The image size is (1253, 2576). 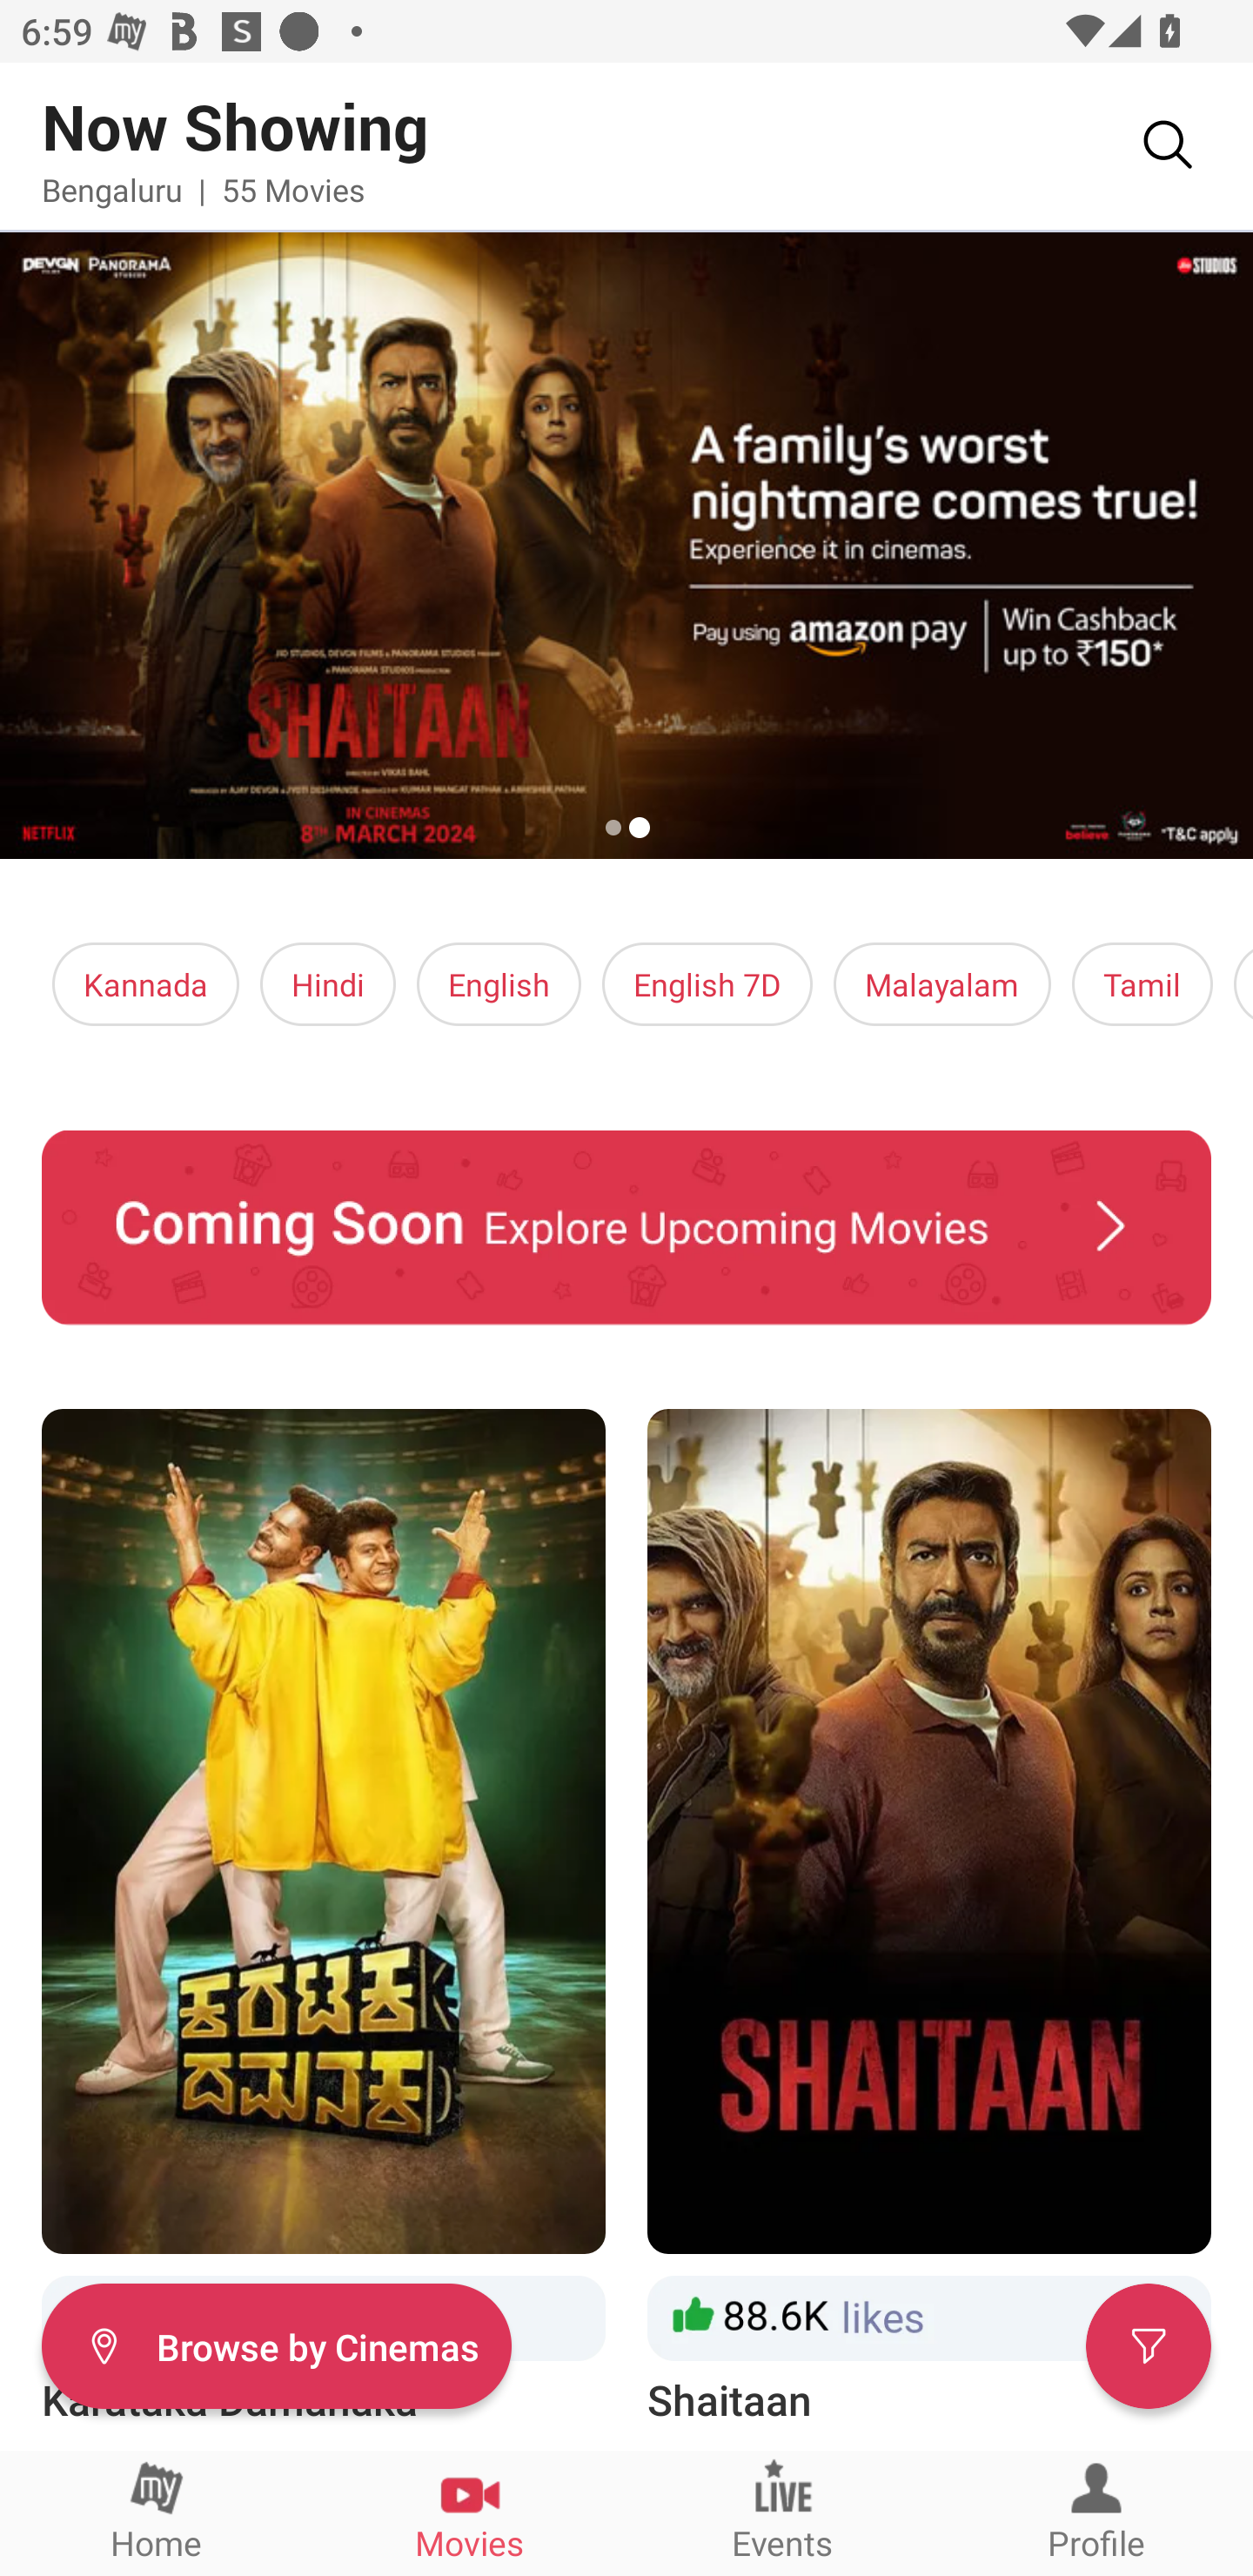 What do you see at coordinates (328, 983) in the screenshot?
I see `Hindi` at bounding box center [328, 983].